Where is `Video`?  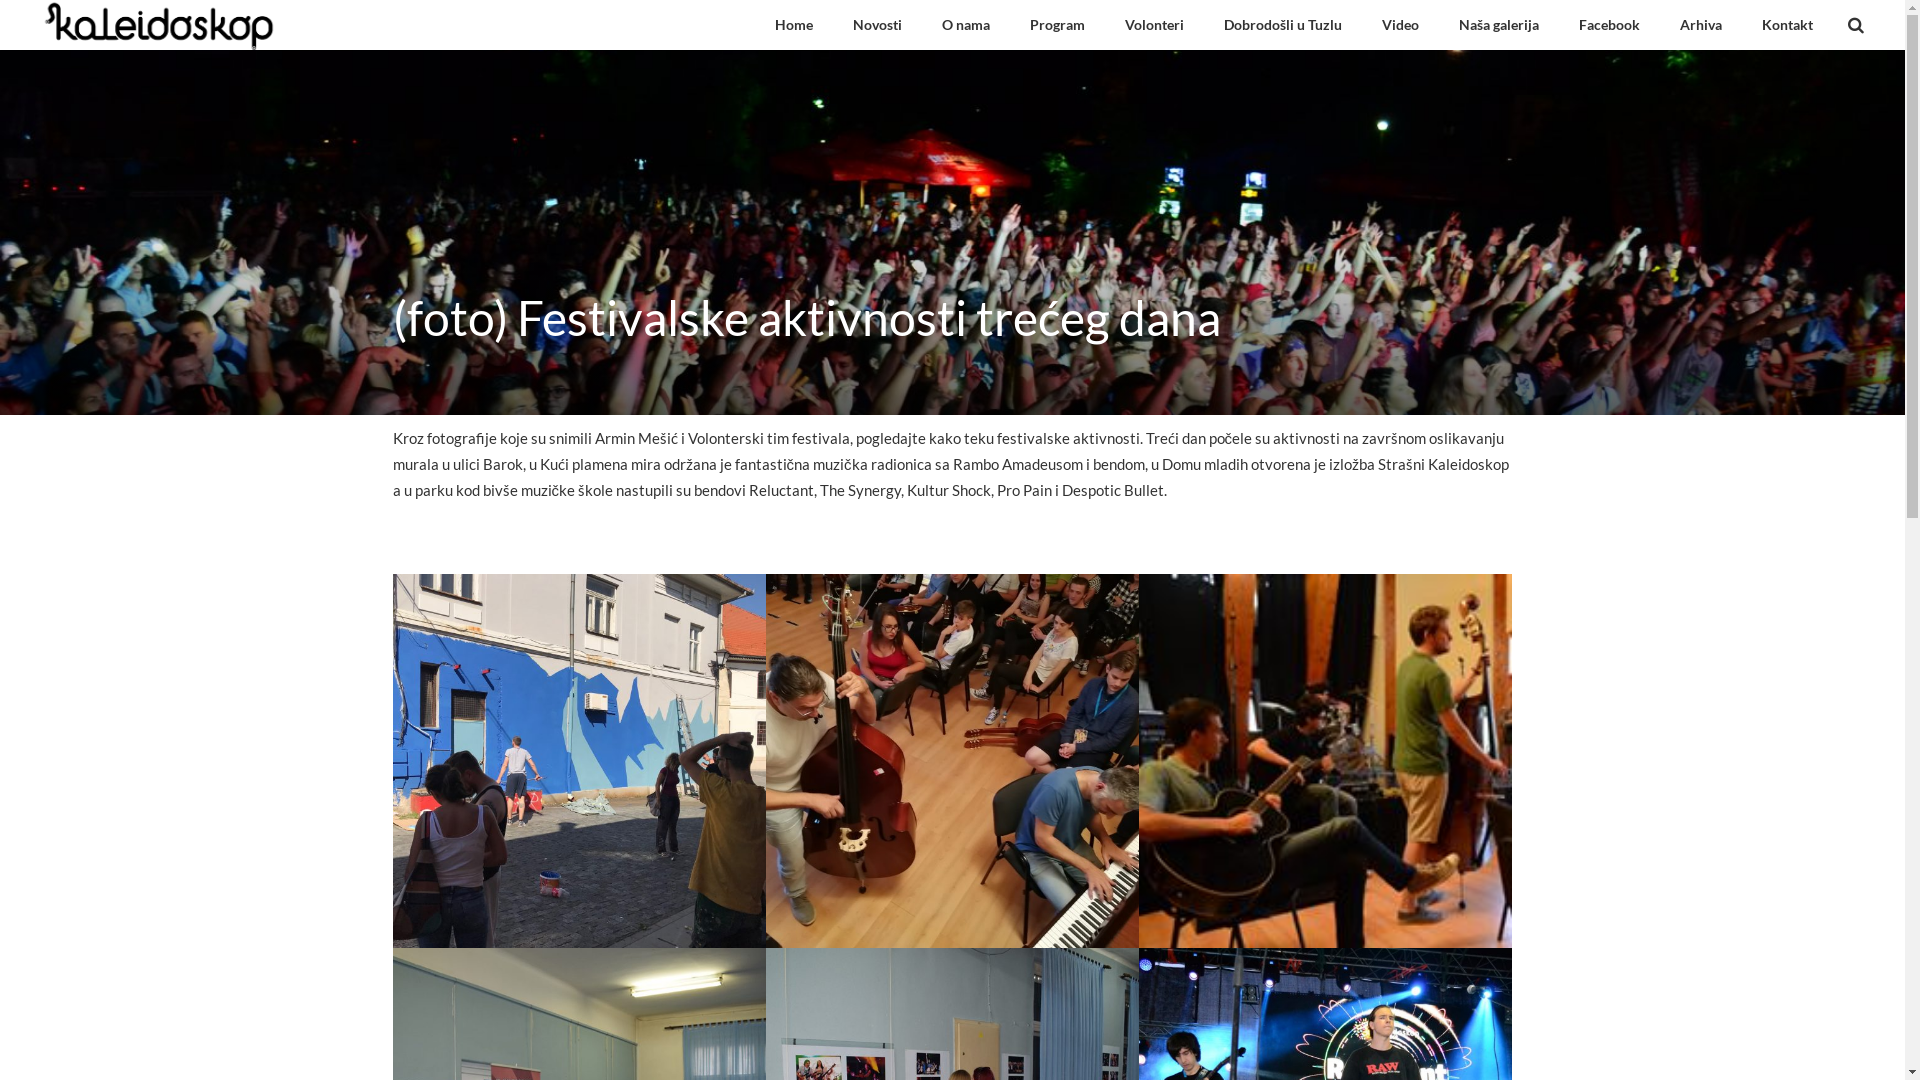
Video is located at coordinates (1400, 25).